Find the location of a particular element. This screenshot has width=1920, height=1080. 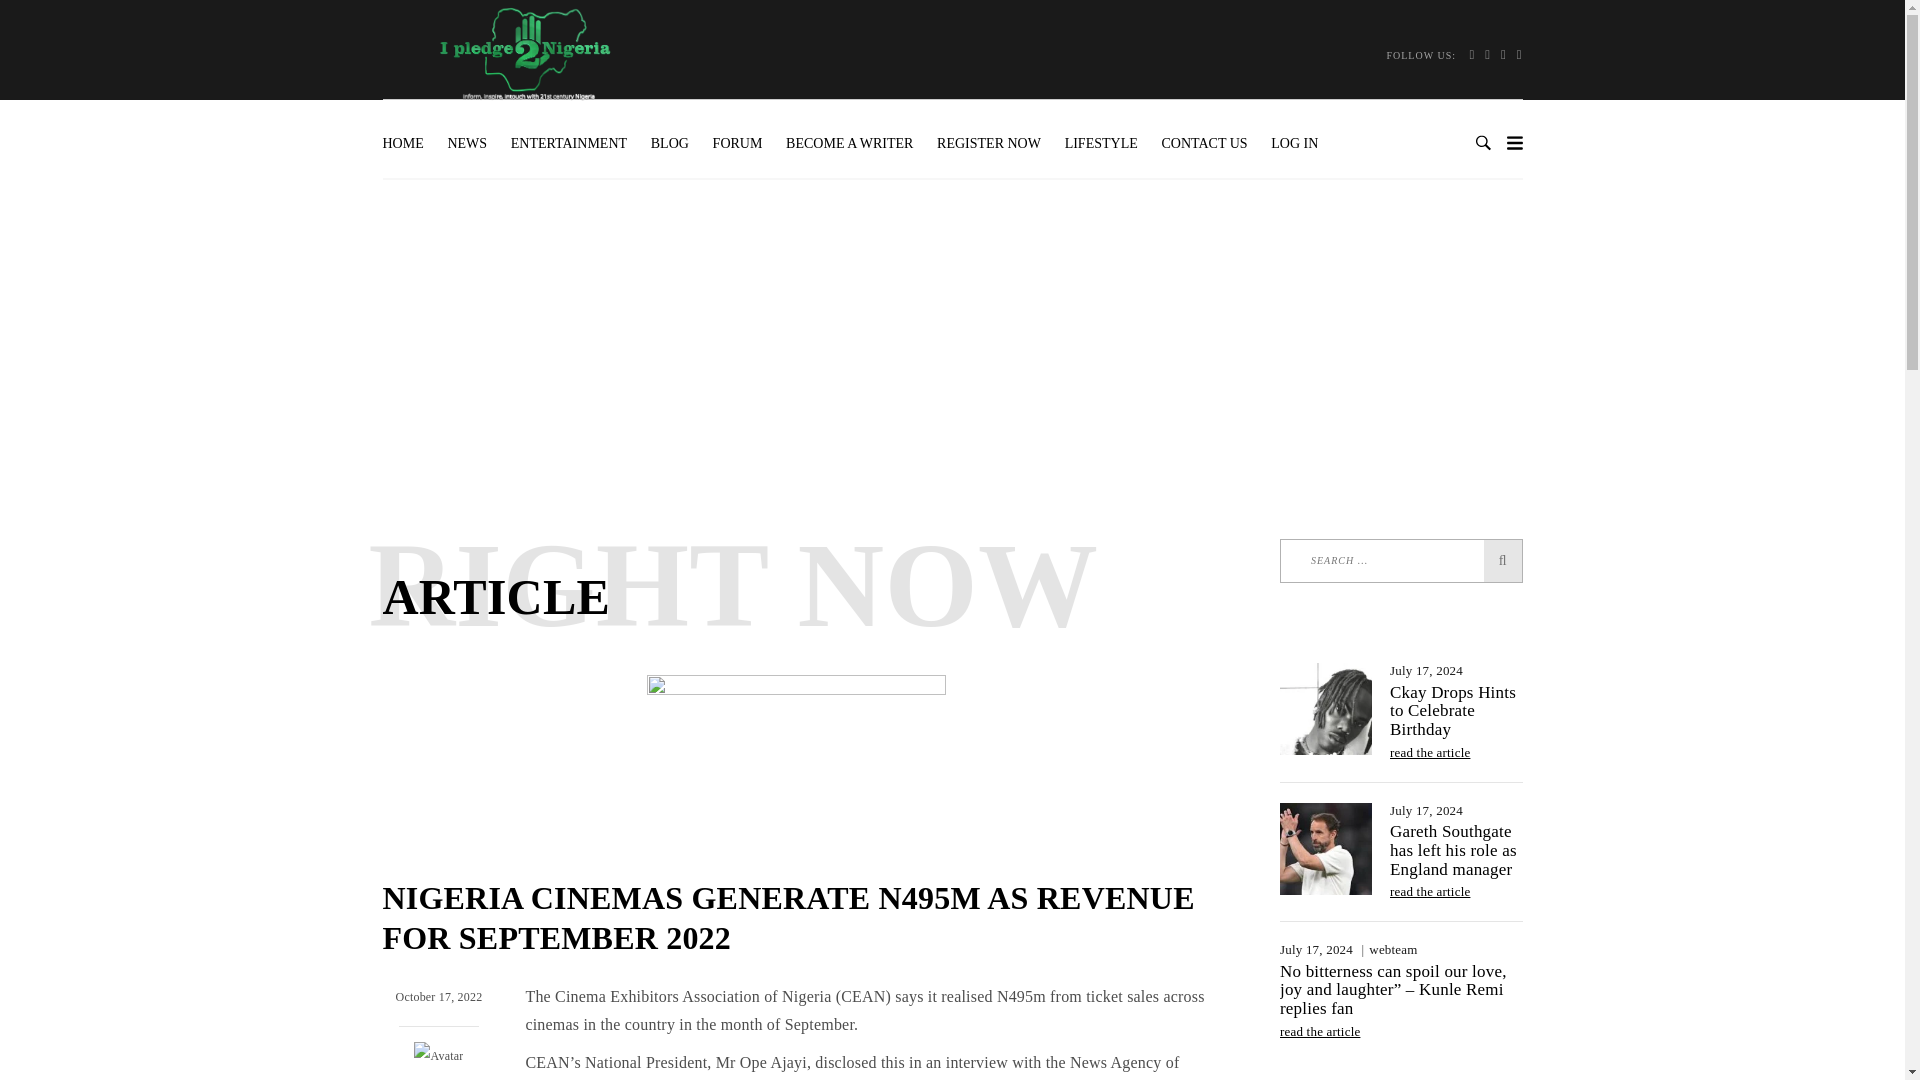

BLOG is located at coordinates (670, 144).